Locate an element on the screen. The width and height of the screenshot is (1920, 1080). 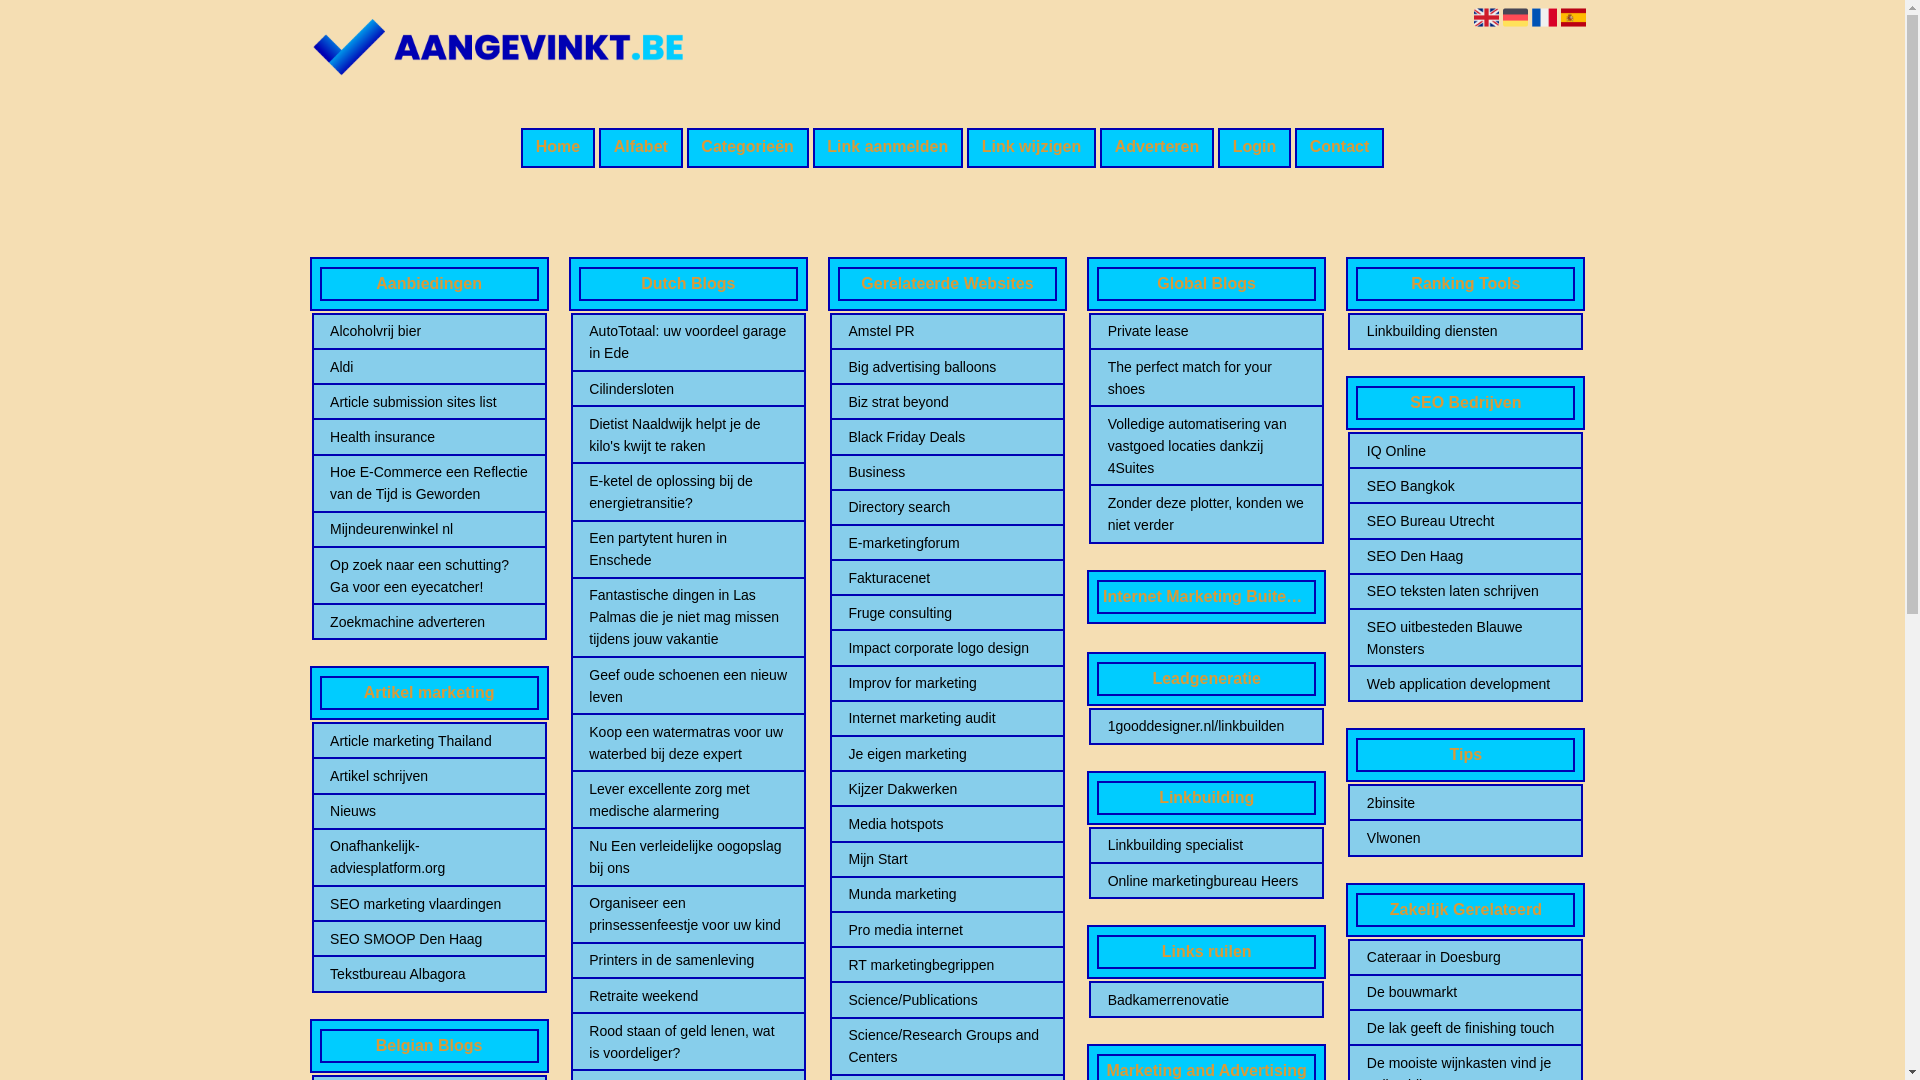
Zonder deze plotter, konden we niet verder is located at coordinates (1207, 514).